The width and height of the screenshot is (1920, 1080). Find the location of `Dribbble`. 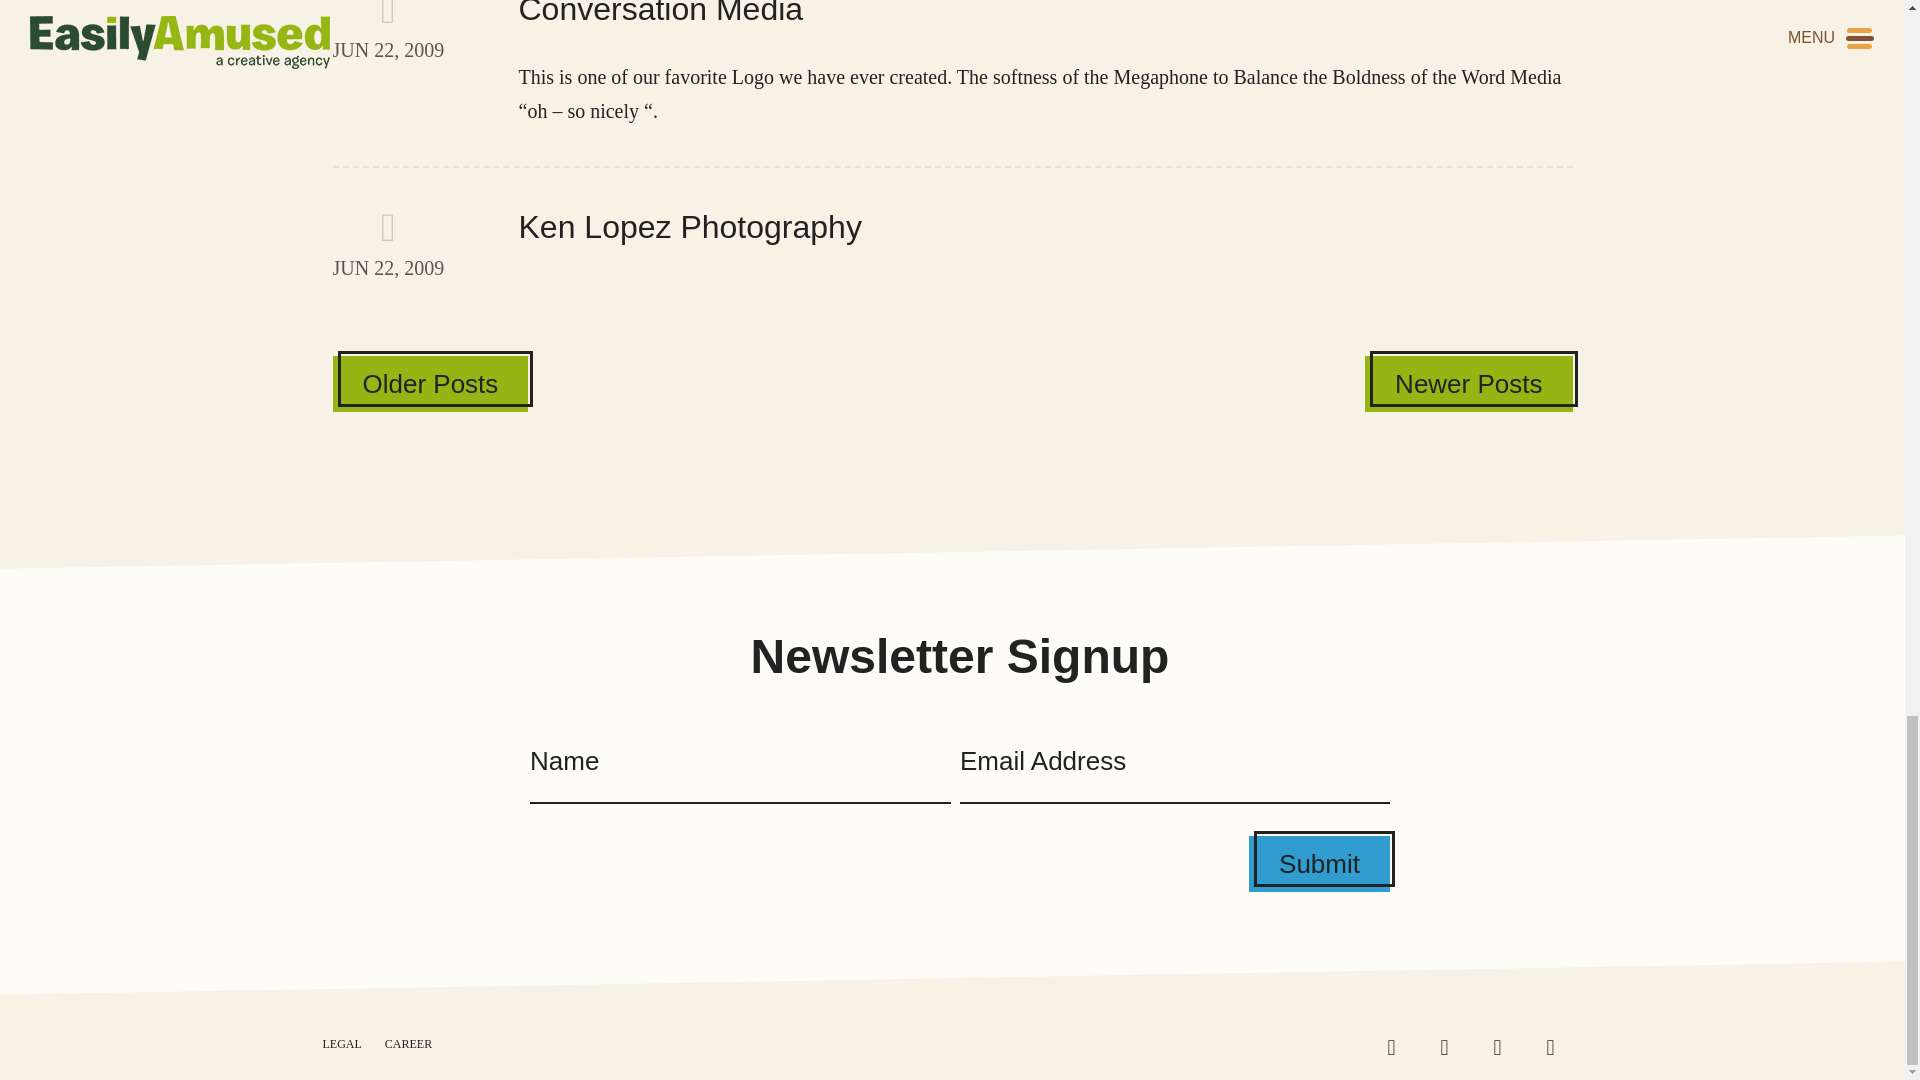

Dribbble is located at coordinates (408, 1043).